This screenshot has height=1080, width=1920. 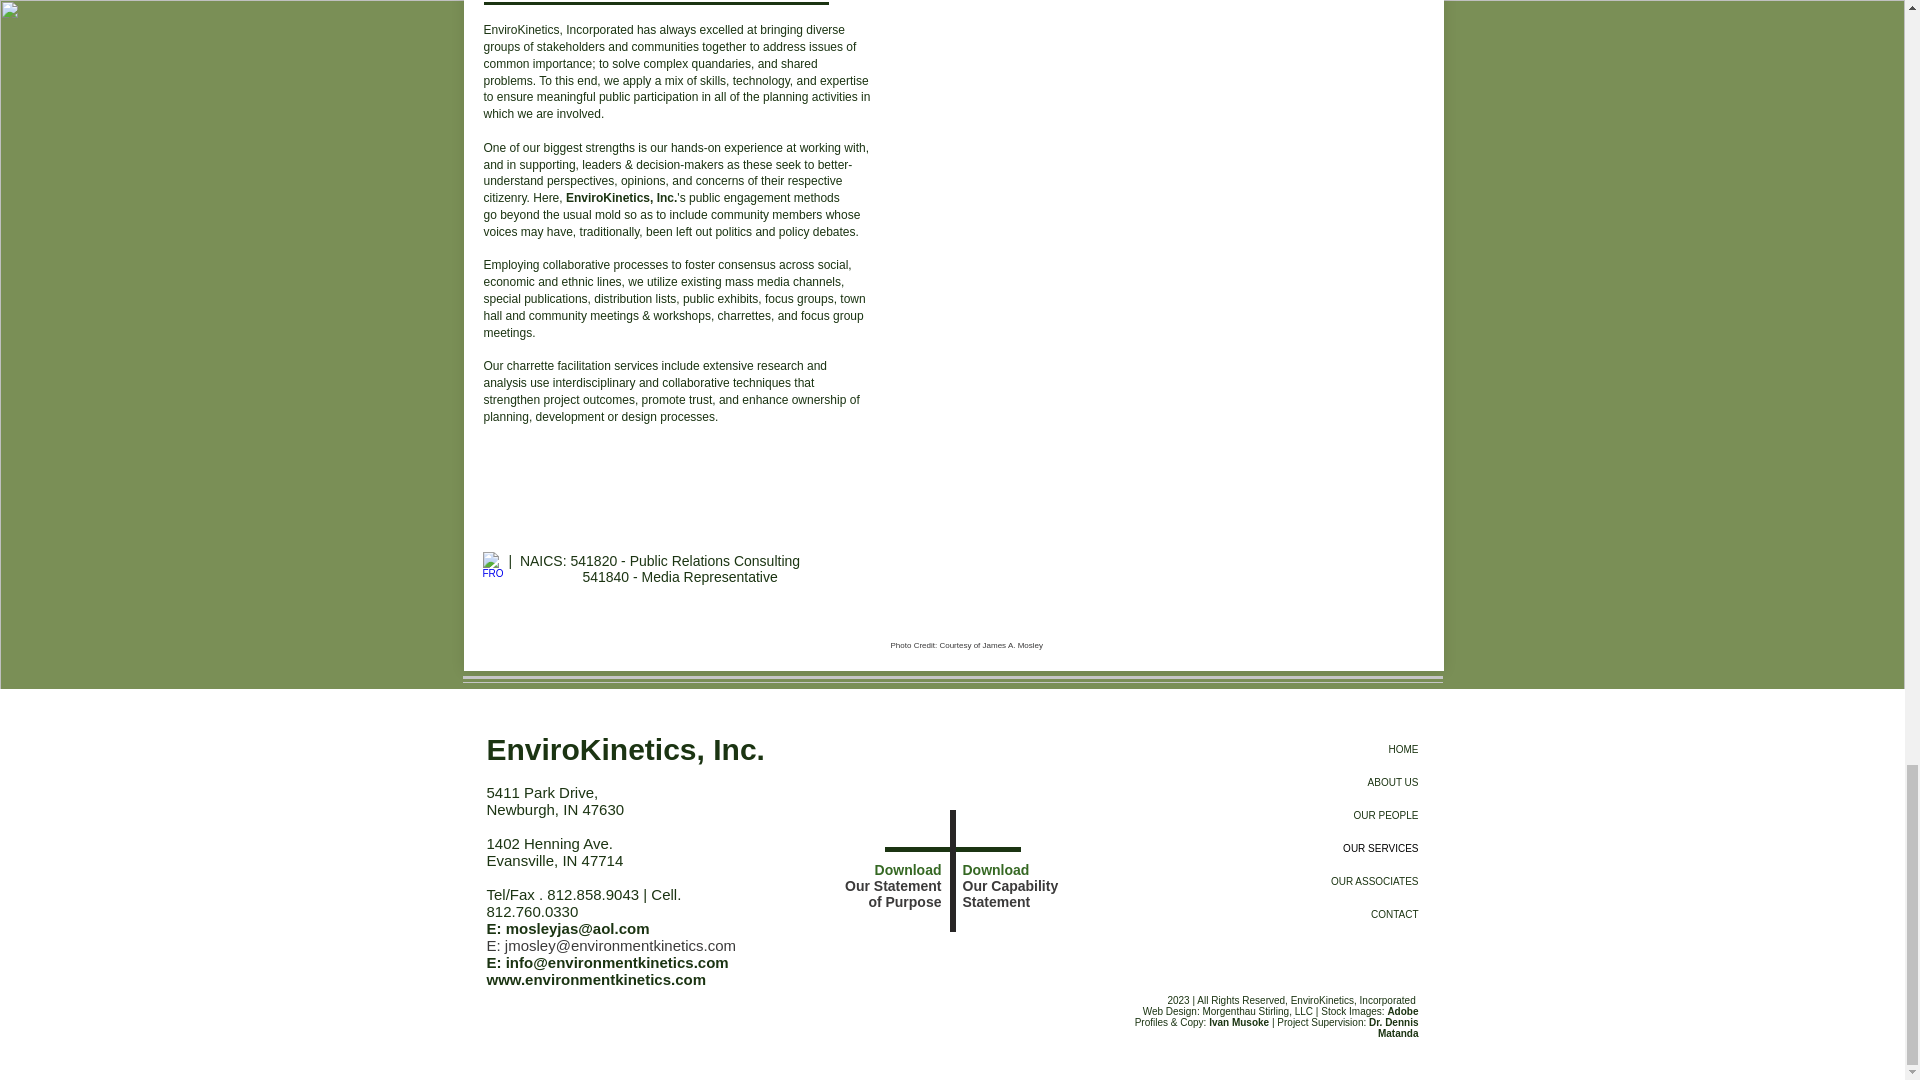 What do you see at coordinates (1330, 782) in the screenshot?
I see `ABOUT US` at bounding box center [1330, 782].